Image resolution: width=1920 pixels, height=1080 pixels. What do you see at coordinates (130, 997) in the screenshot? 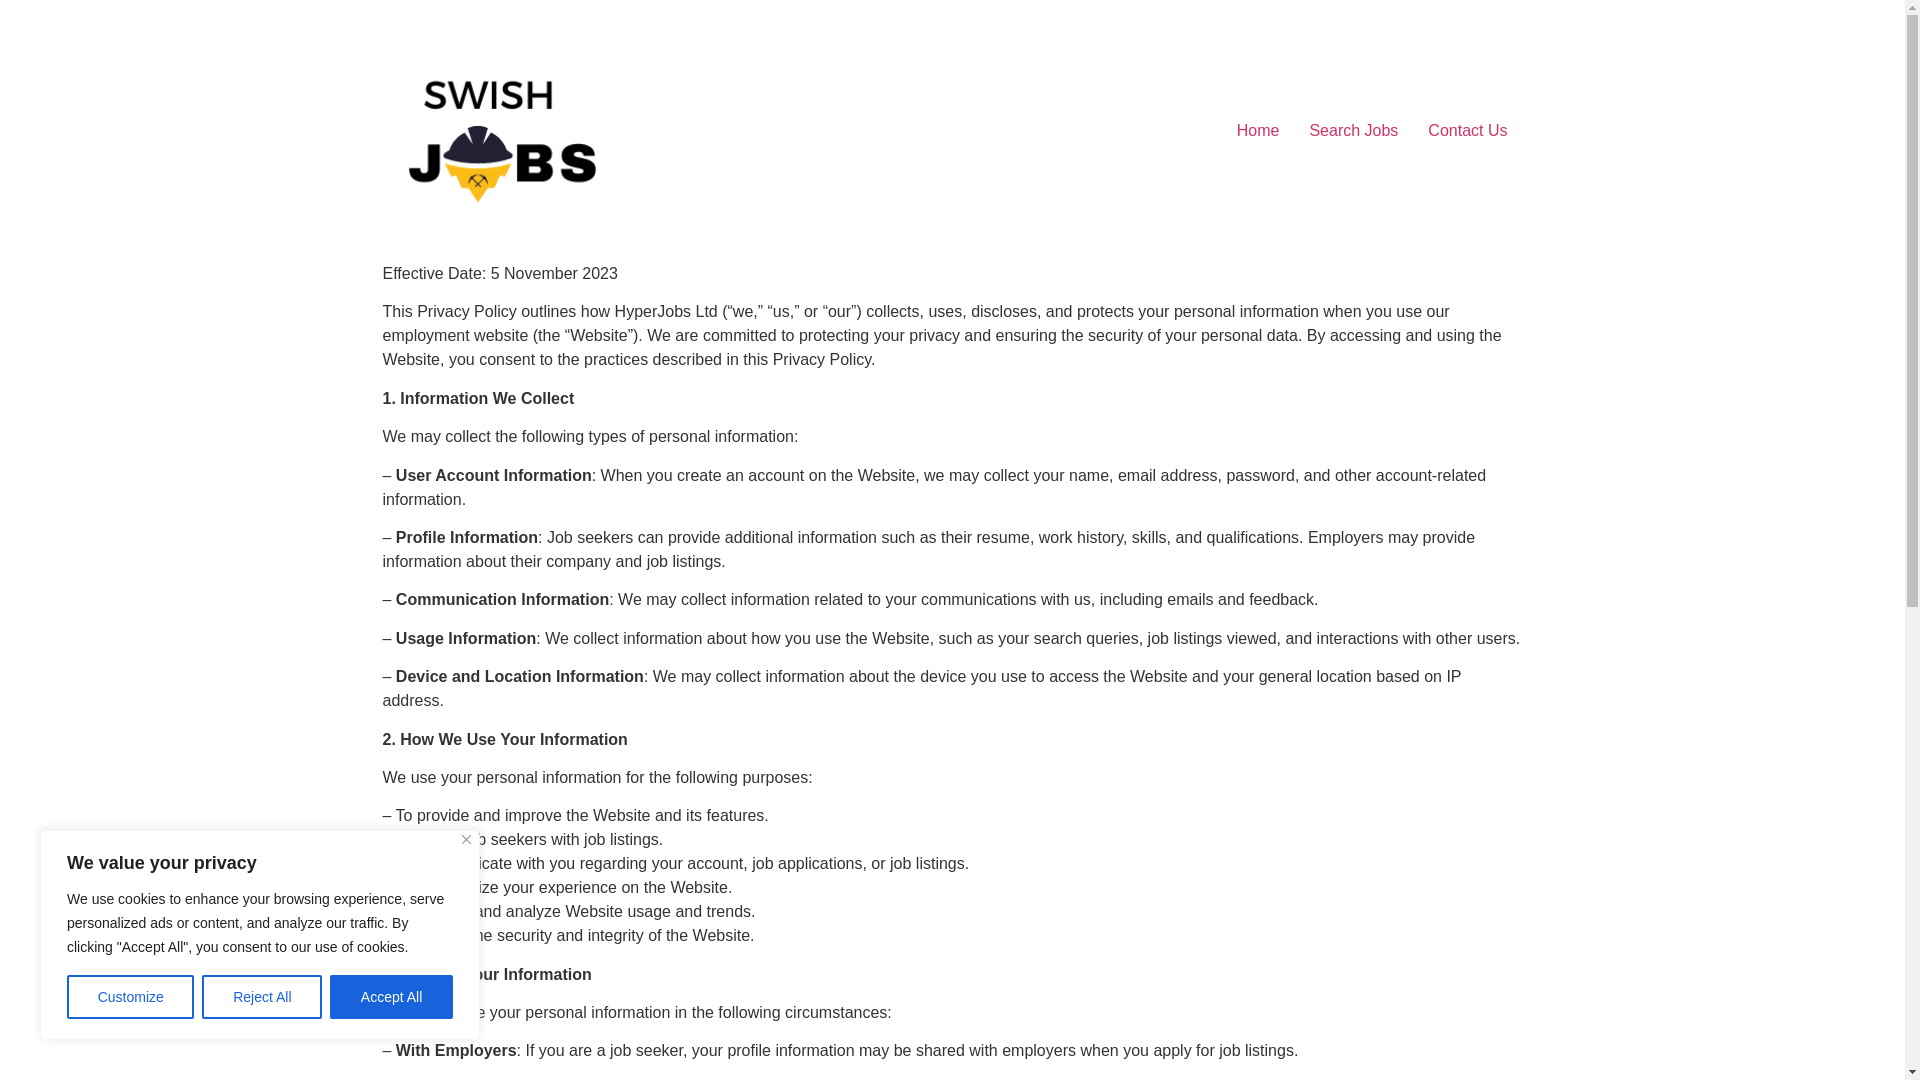
I see `Customize` at bounding box center [130, 997].